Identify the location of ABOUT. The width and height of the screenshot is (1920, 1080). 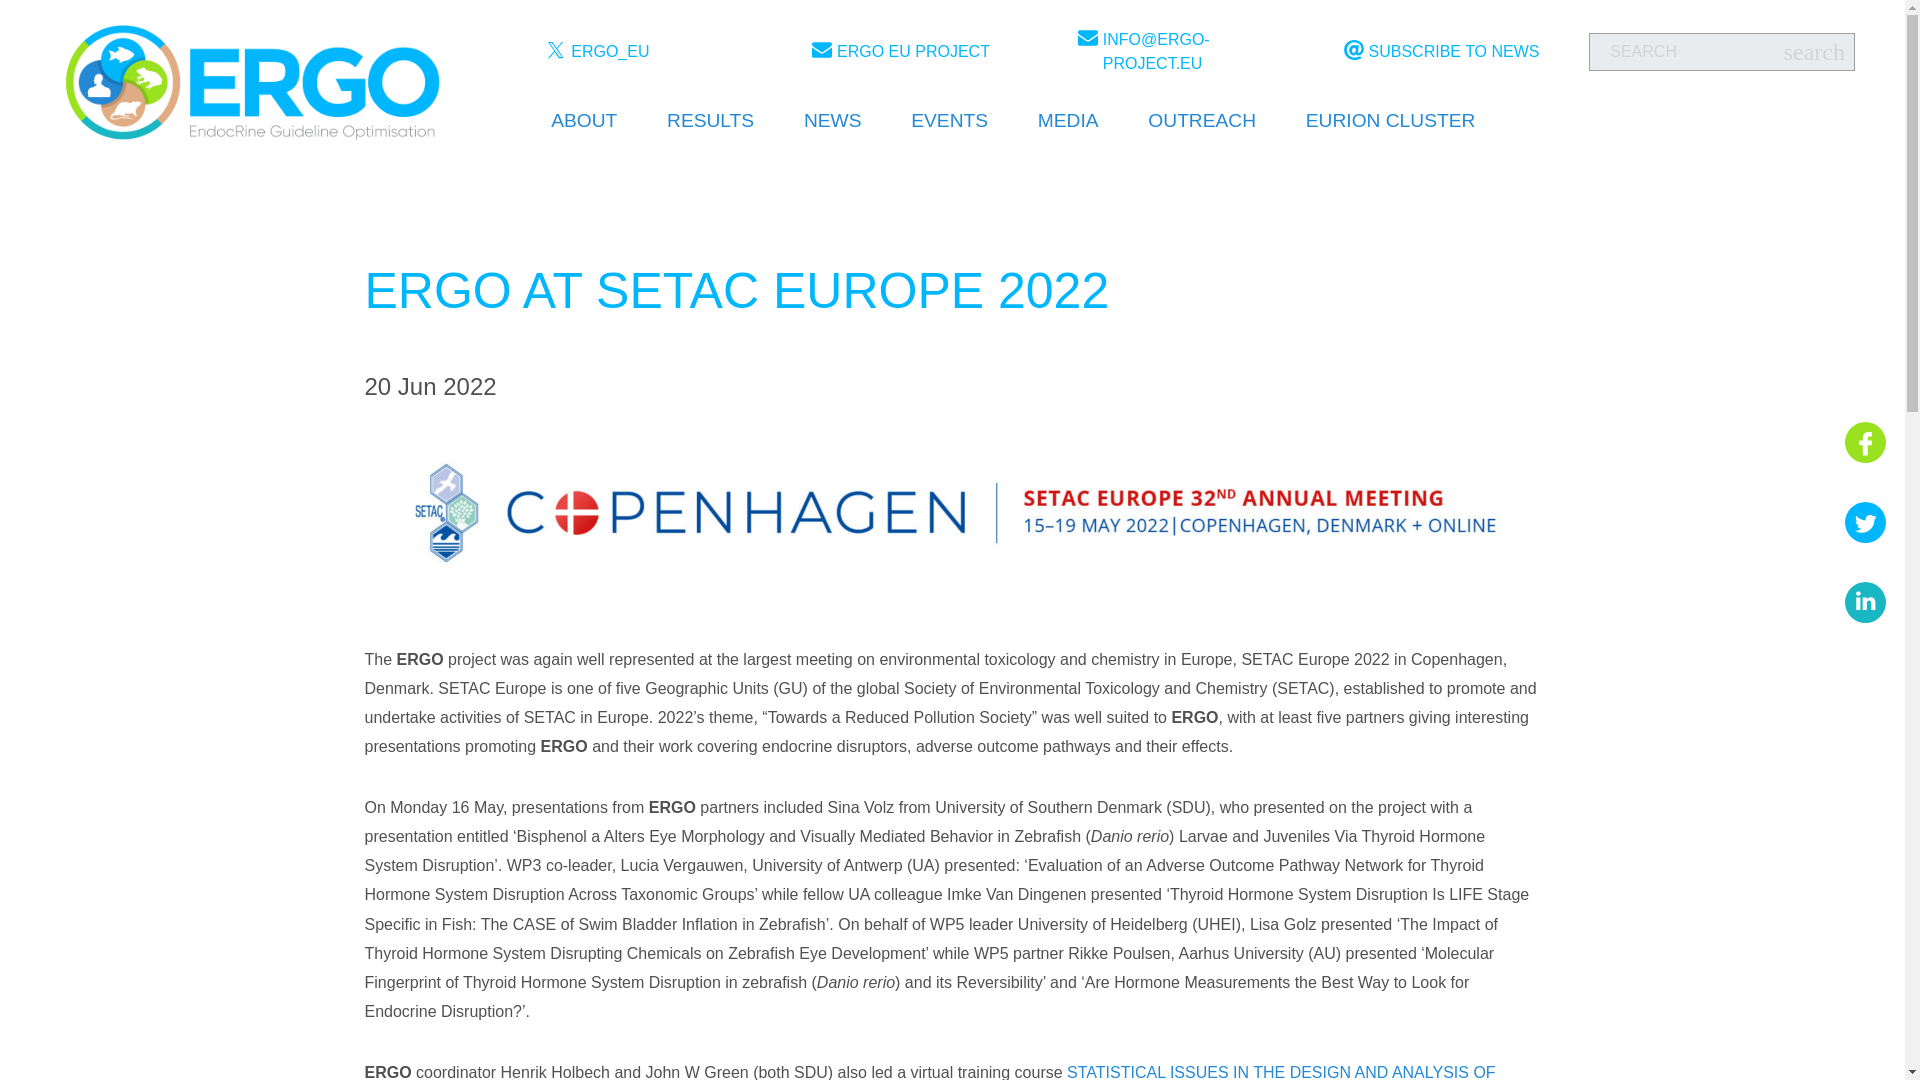
(584, 121).